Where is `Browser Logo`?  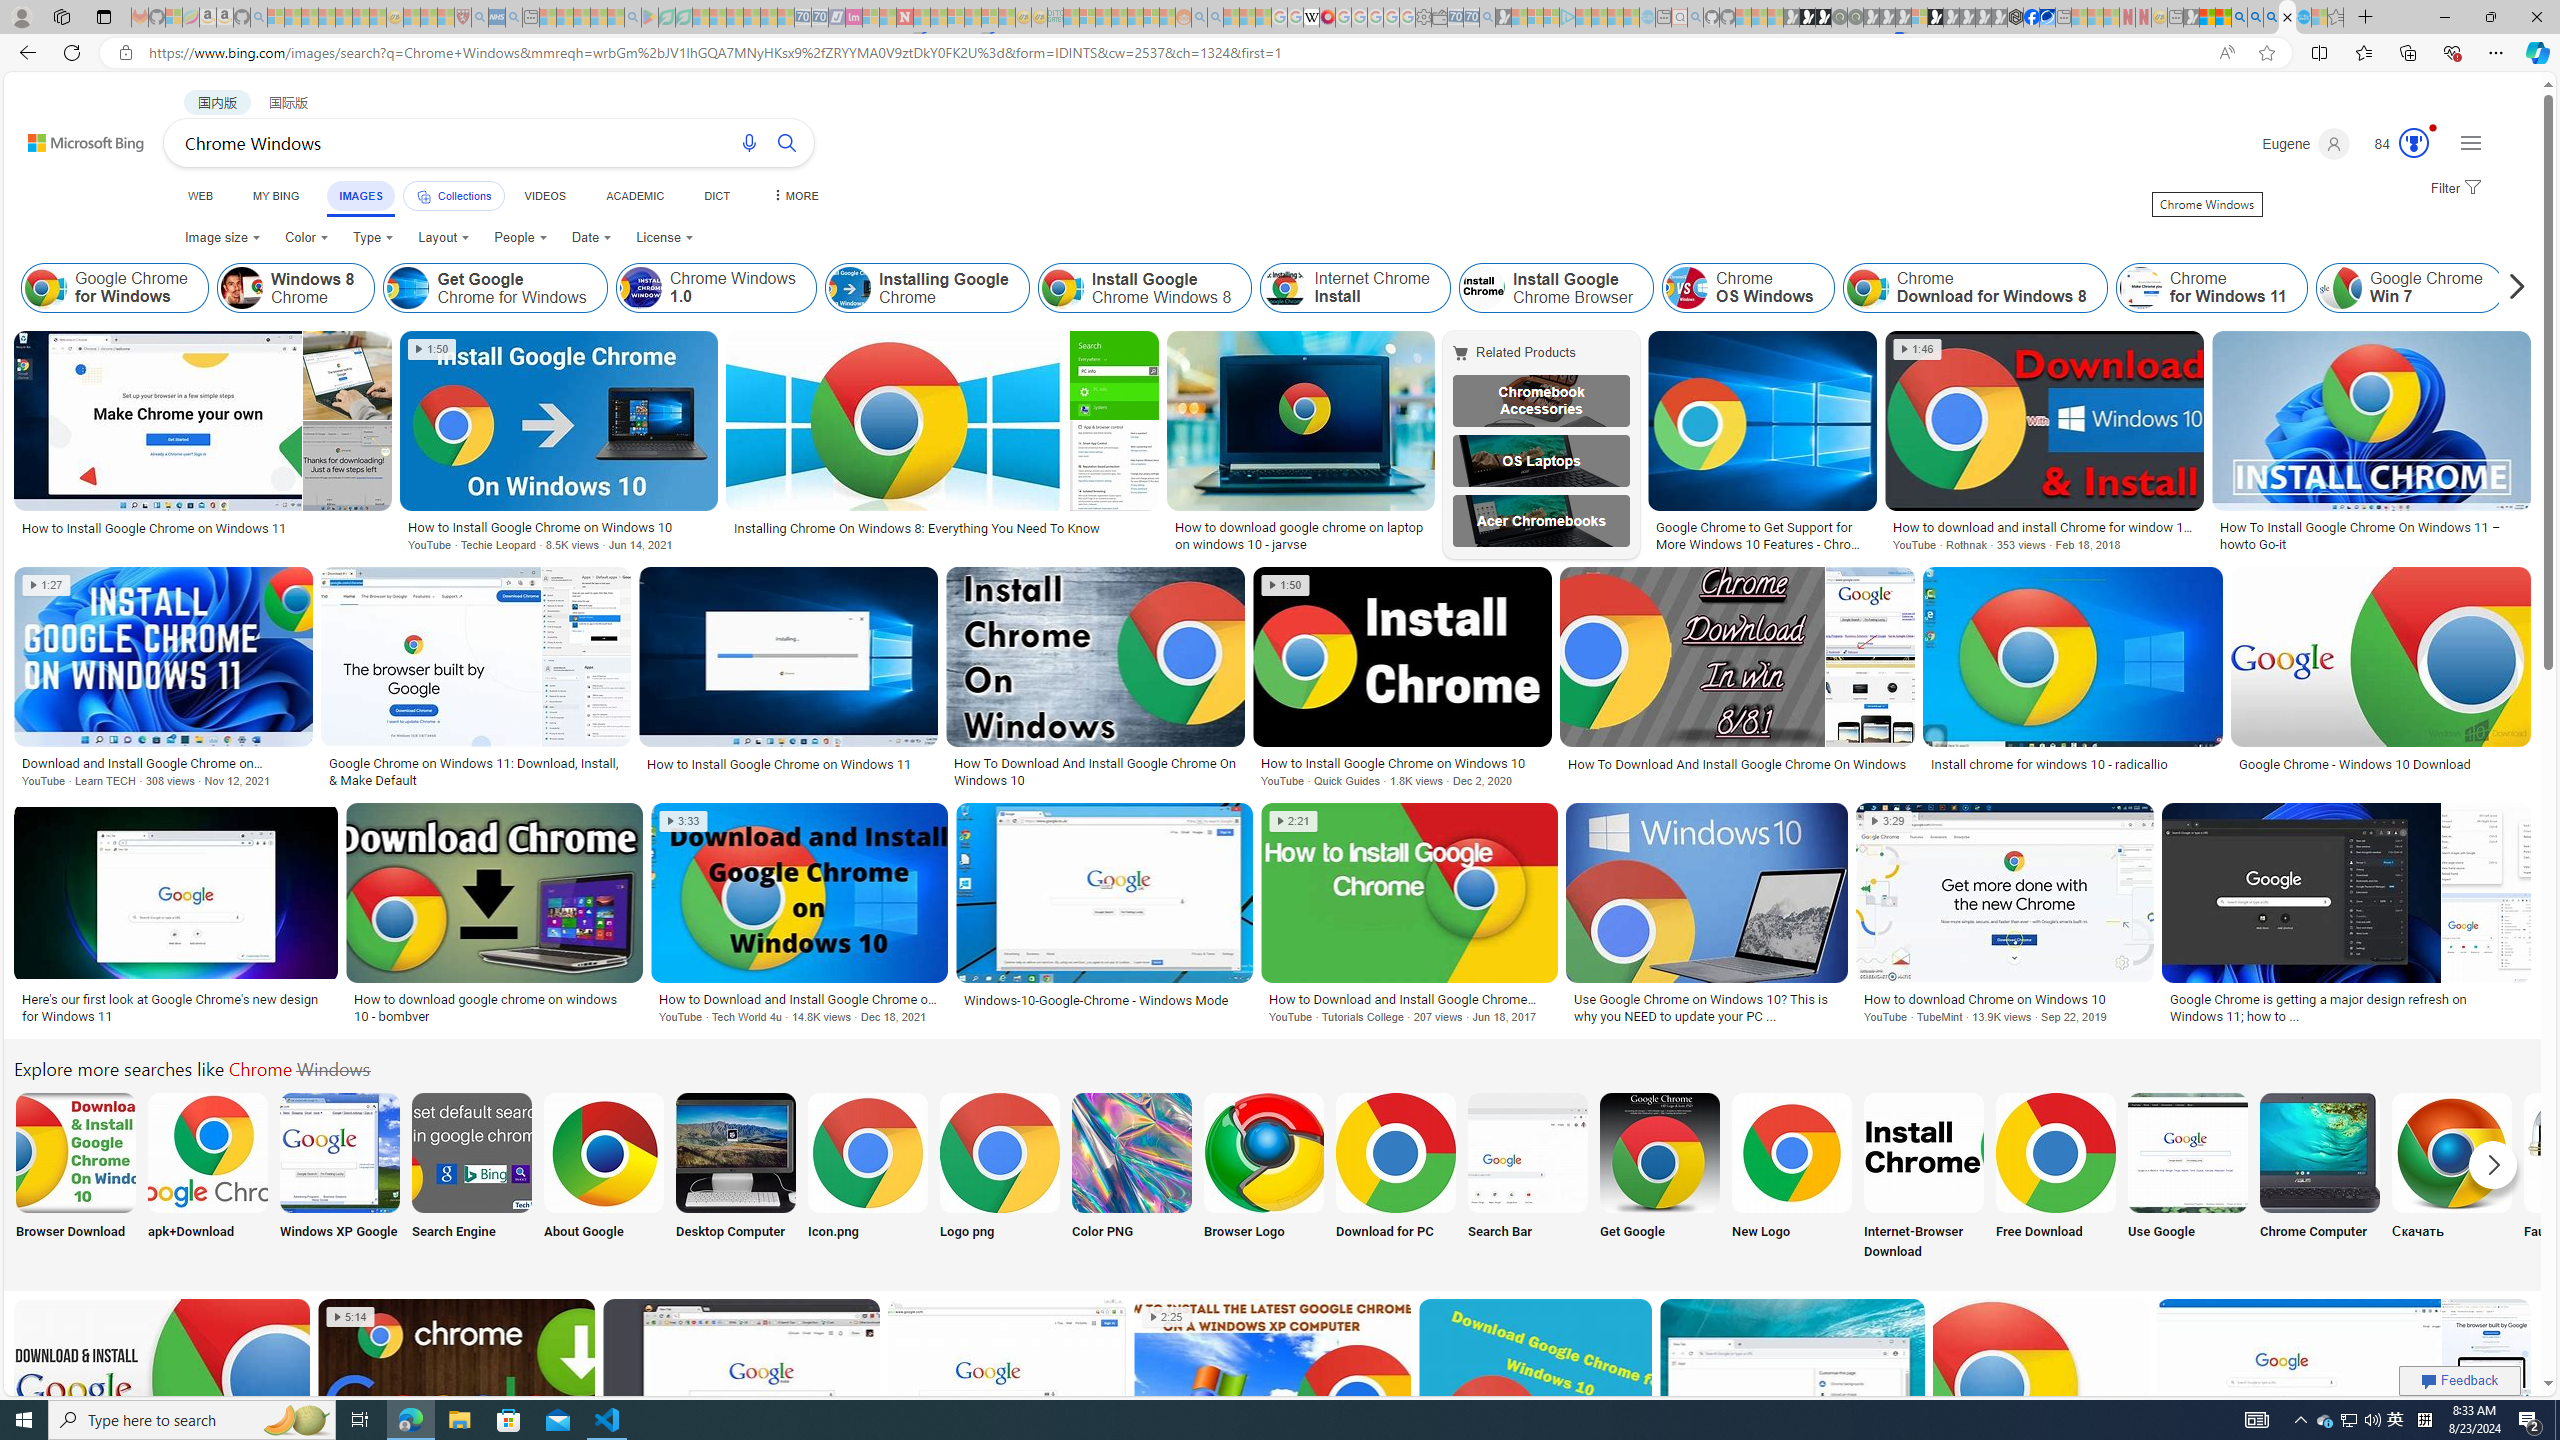 Browser Logo is located at coordinates (1263, 1178).